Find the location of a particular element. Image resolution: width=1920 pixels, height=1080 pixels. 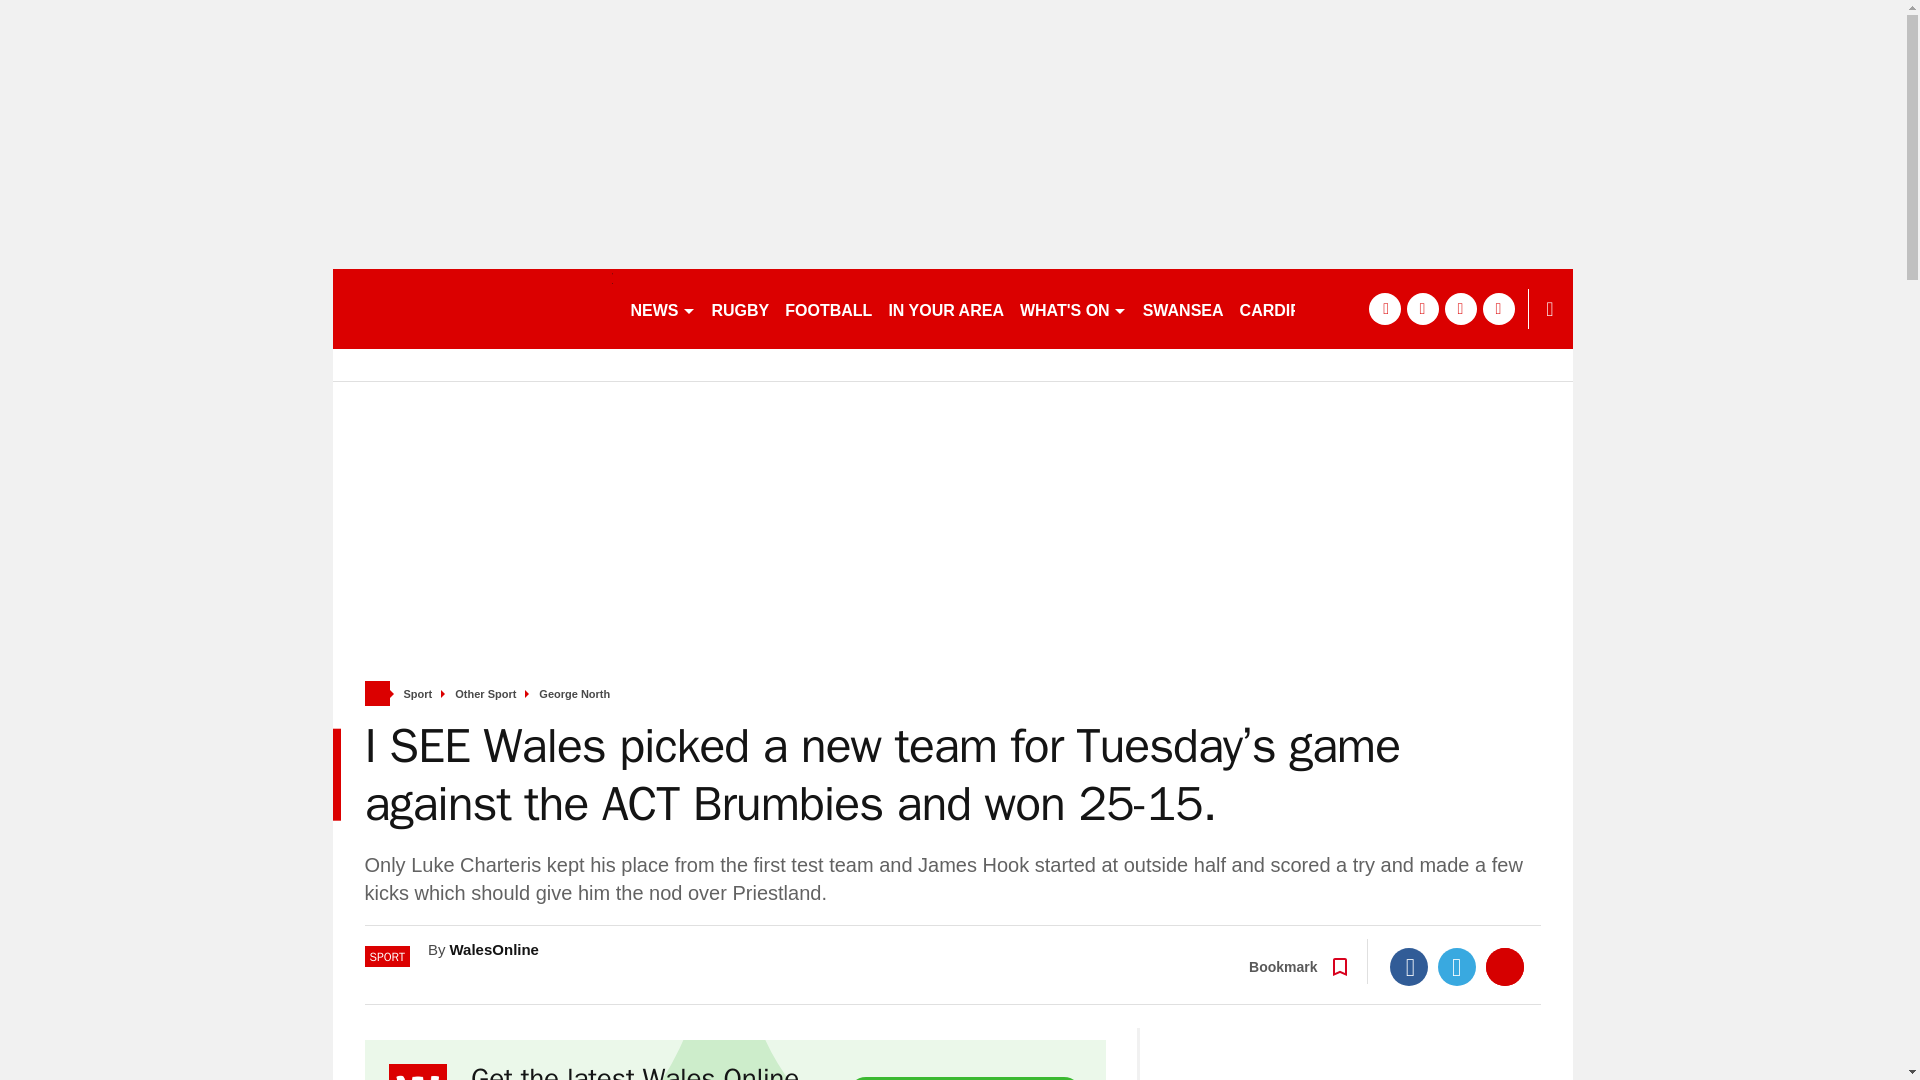

SWANSEA is located at coordinates (1183, 308).